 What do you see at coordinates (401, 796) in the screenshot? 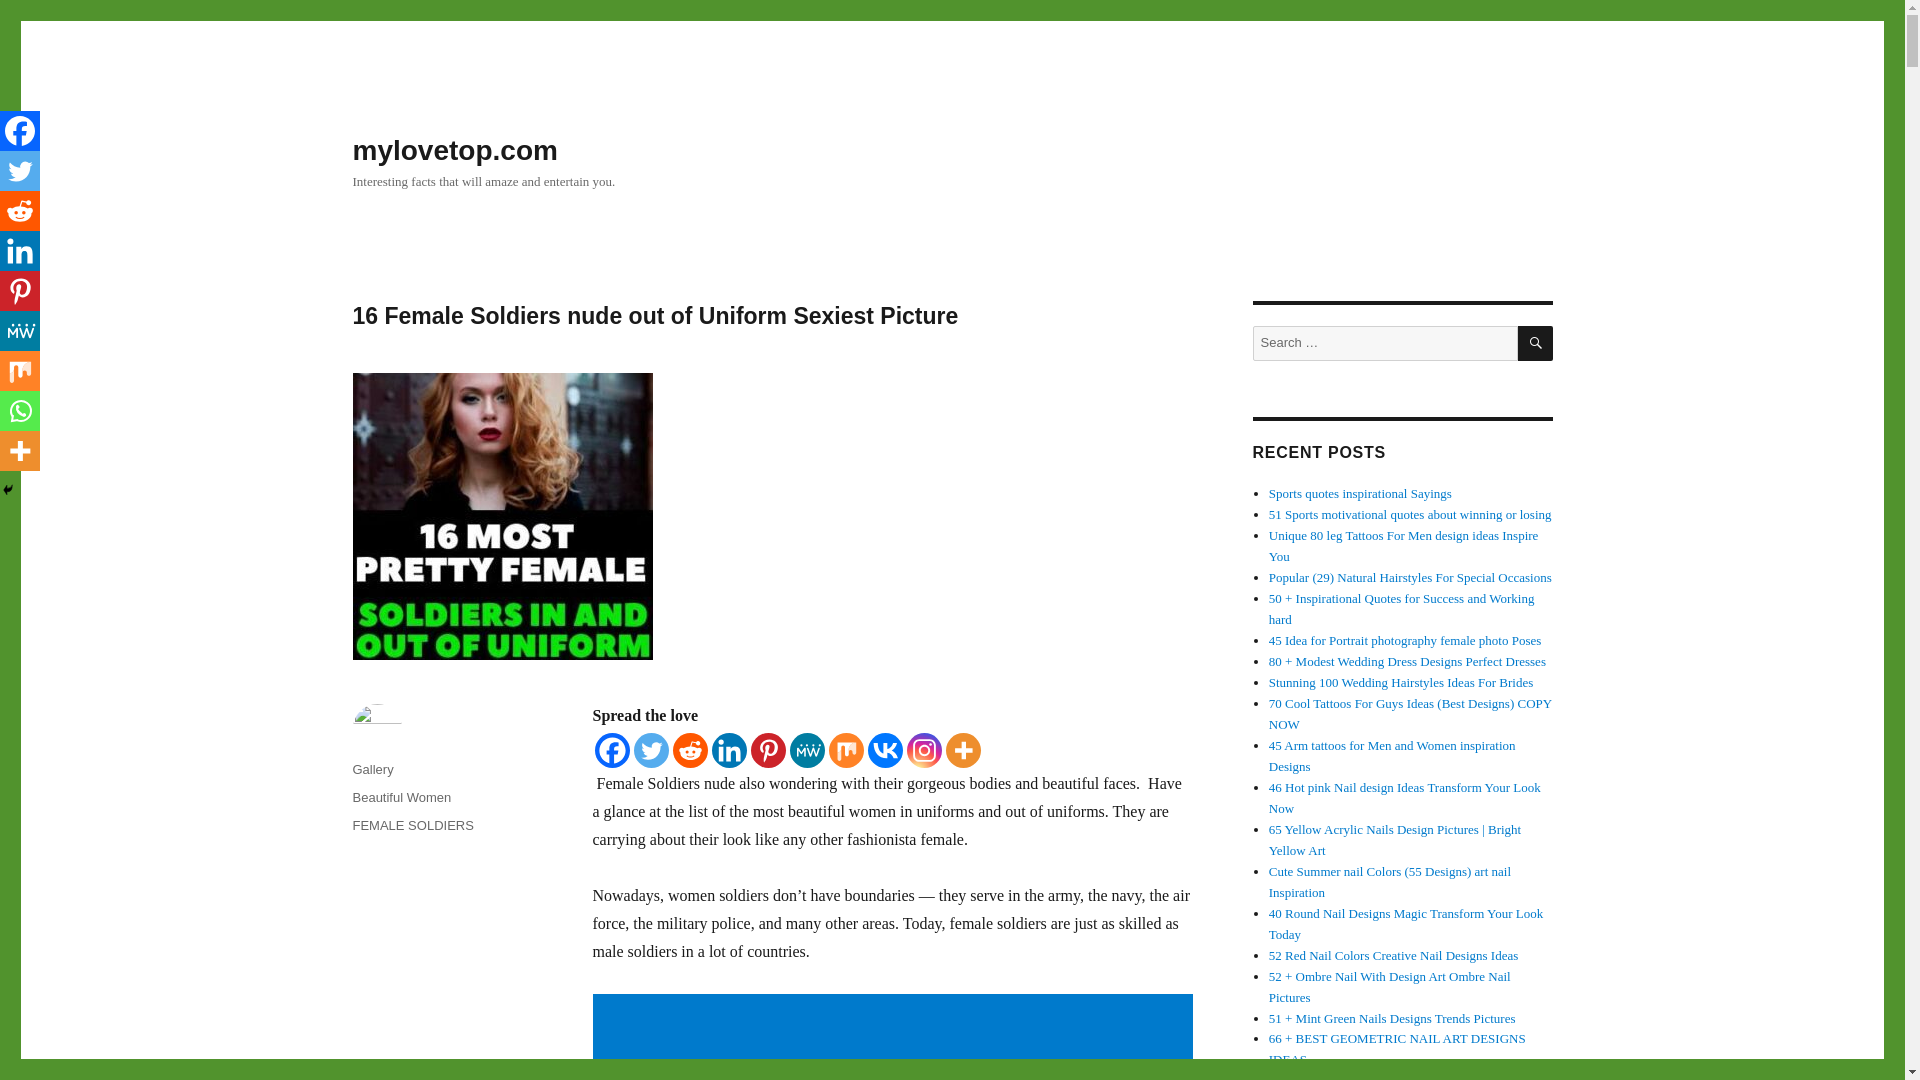
I see `Beautiful Women` at bounding box center [401, 796].